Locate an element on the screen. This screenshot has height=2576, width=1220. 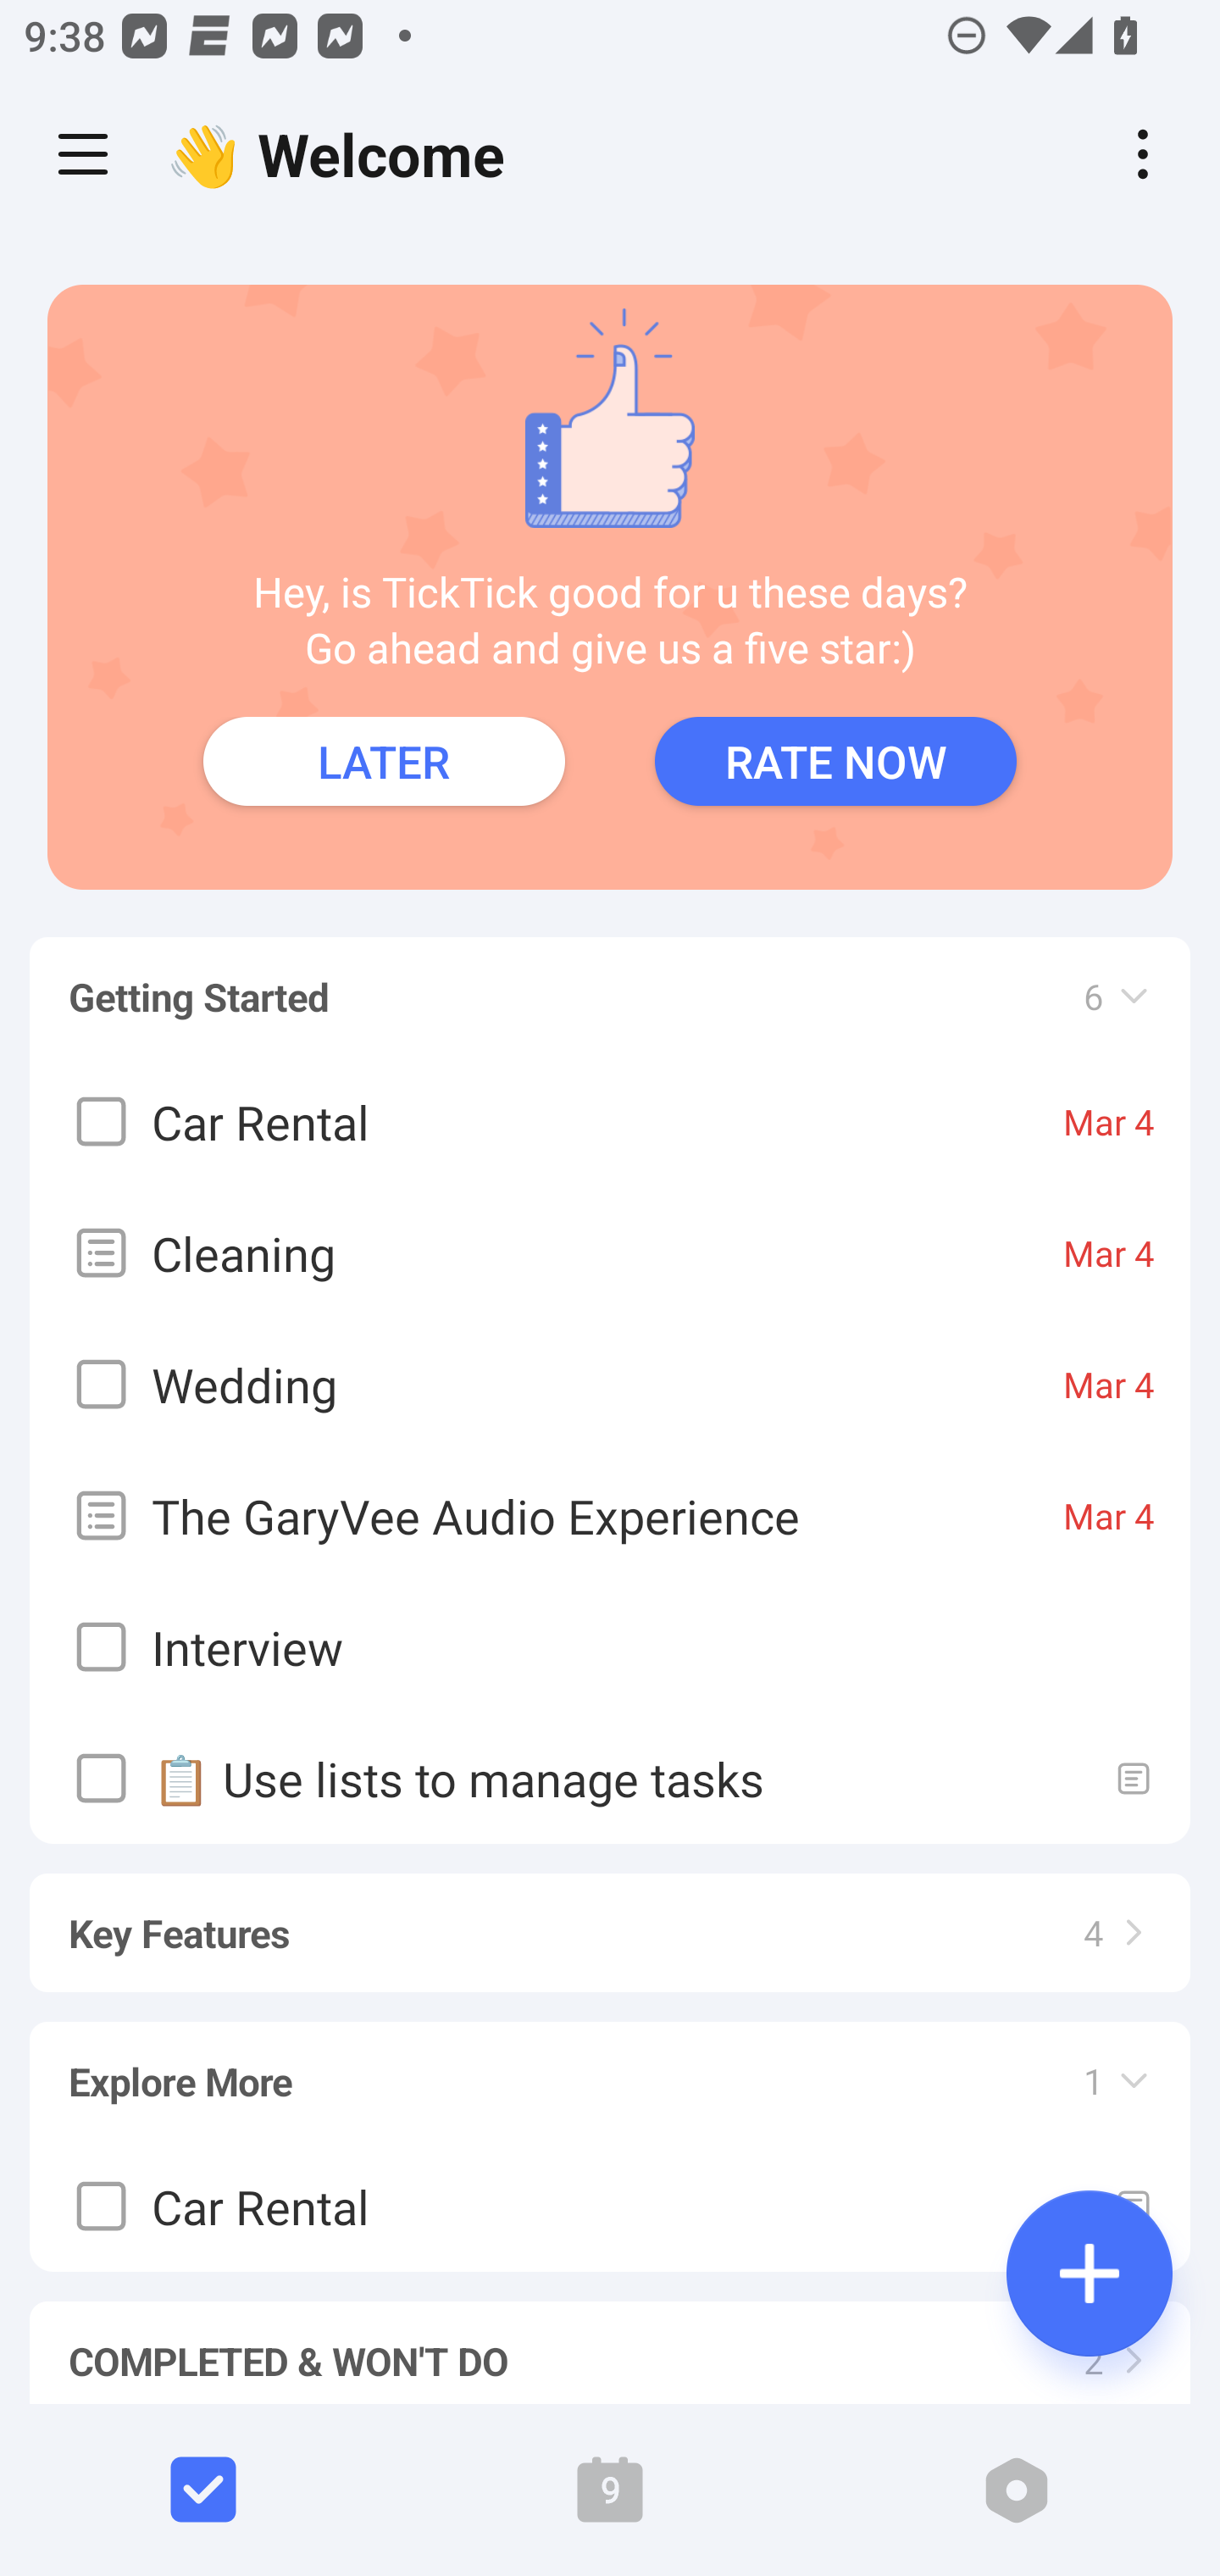
Mar 4 is located at coordinates (1109, 1515).